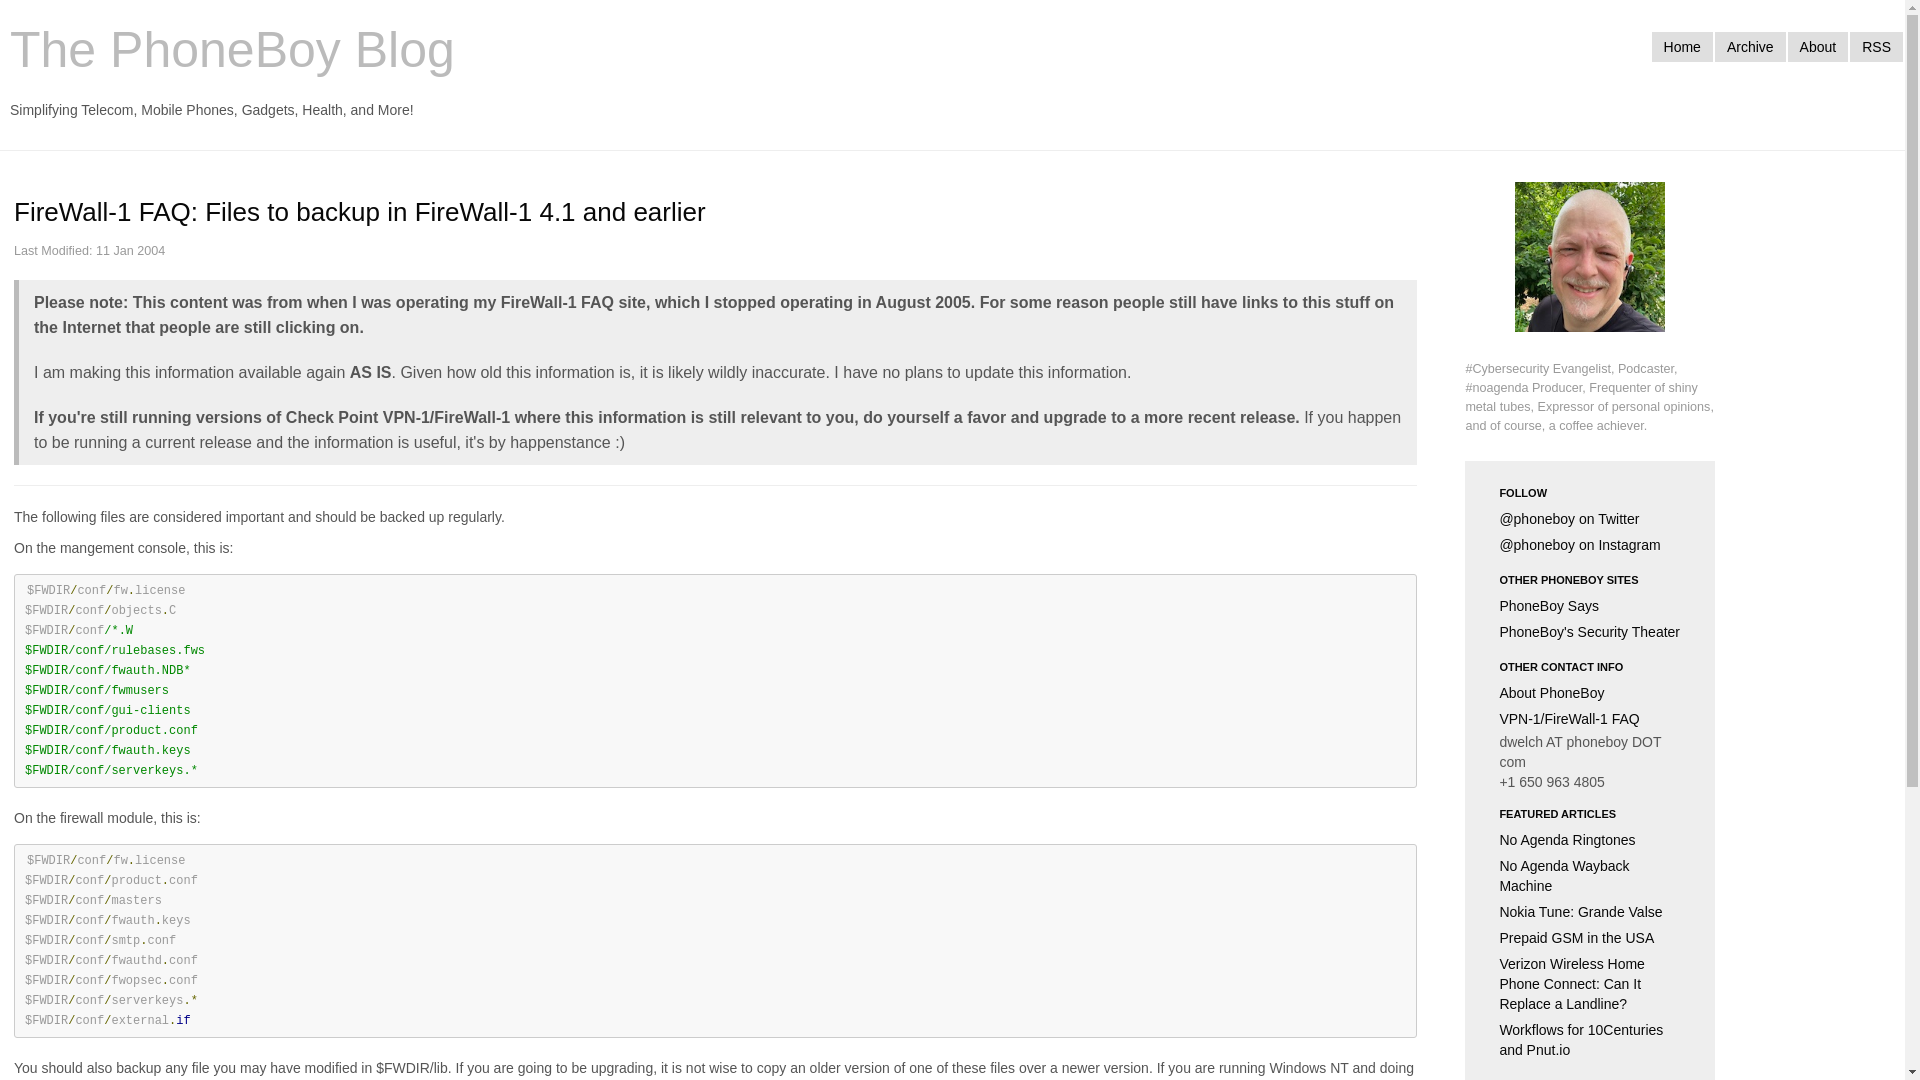 The height and width of the screenshot is (1080, 1920). Describe the element at coordinates (1750, 46) in the screenshot. I see `Archive` at that location.